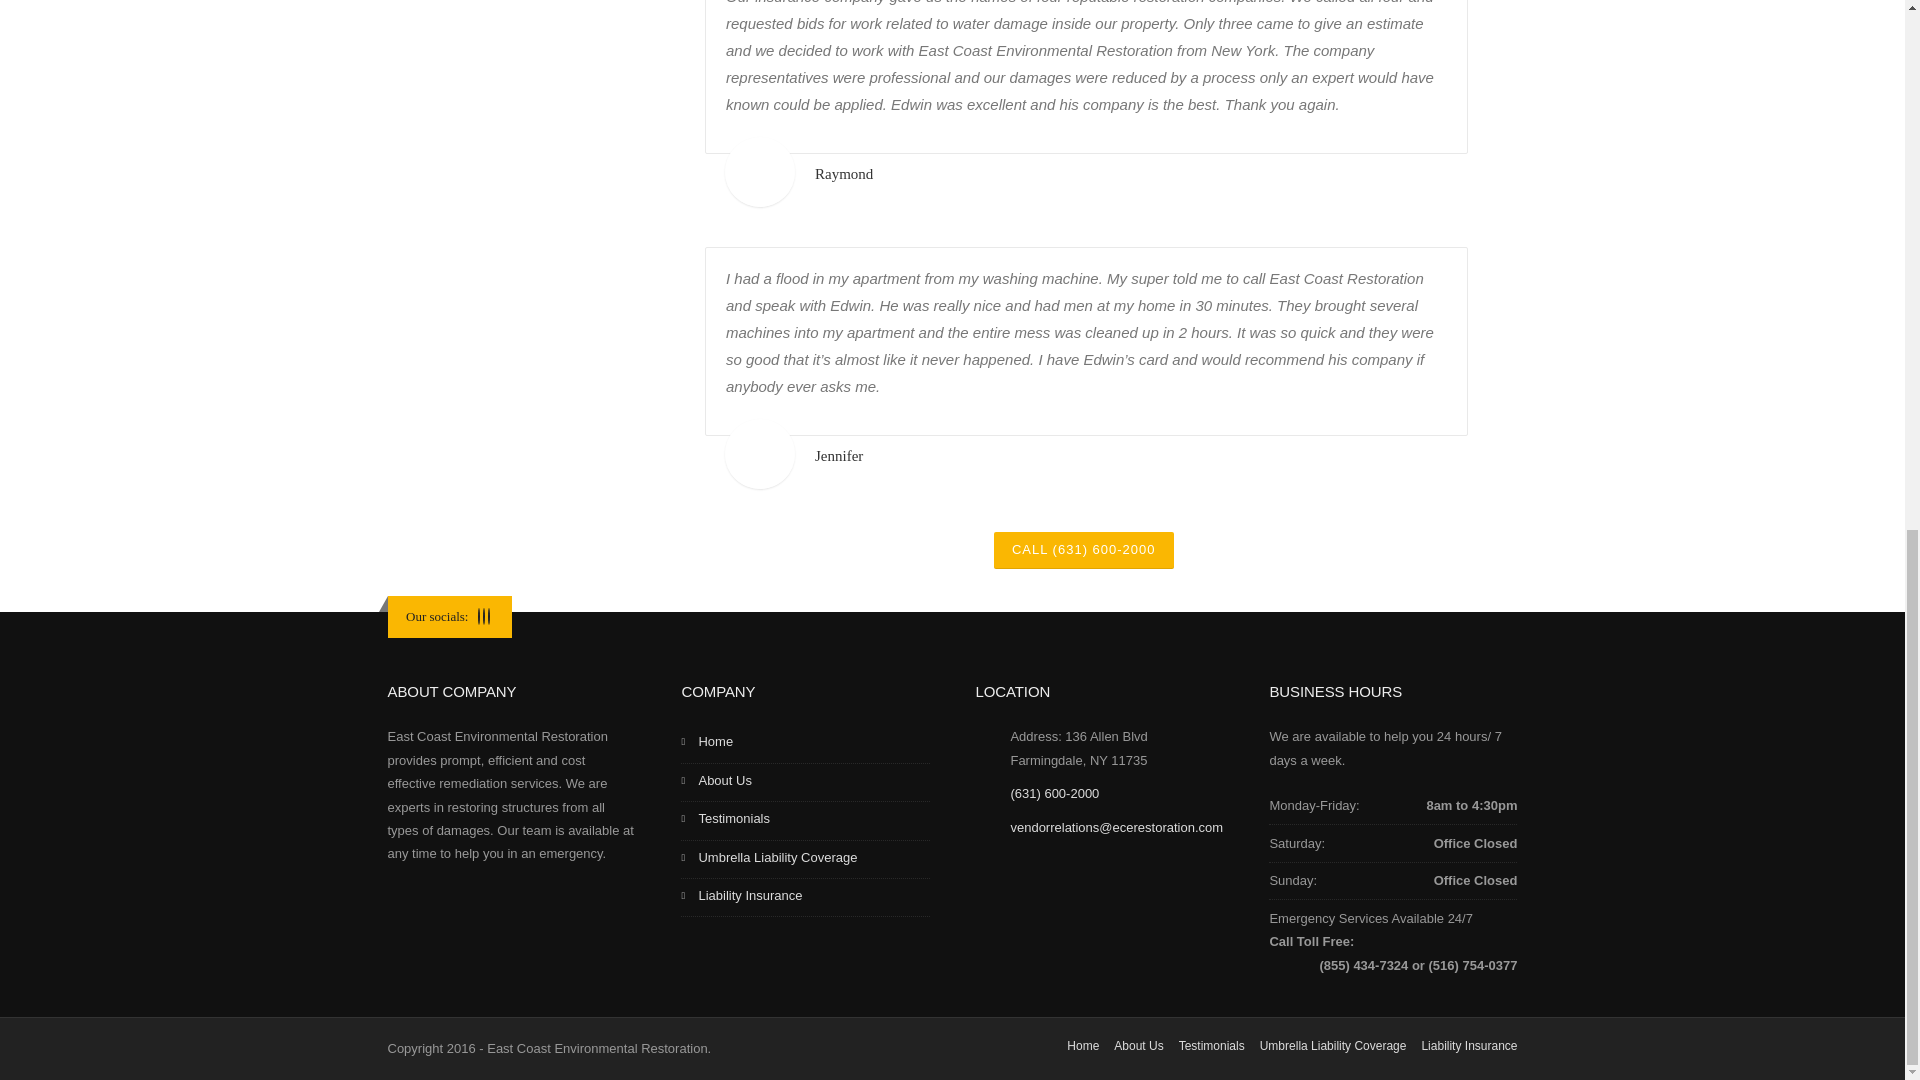 The height and width of the screenshot is (1080, 1920). What do you see at coordinates (805, 821) in the screenshot?
I see `Testimonials` at bounding box center [805, 821].